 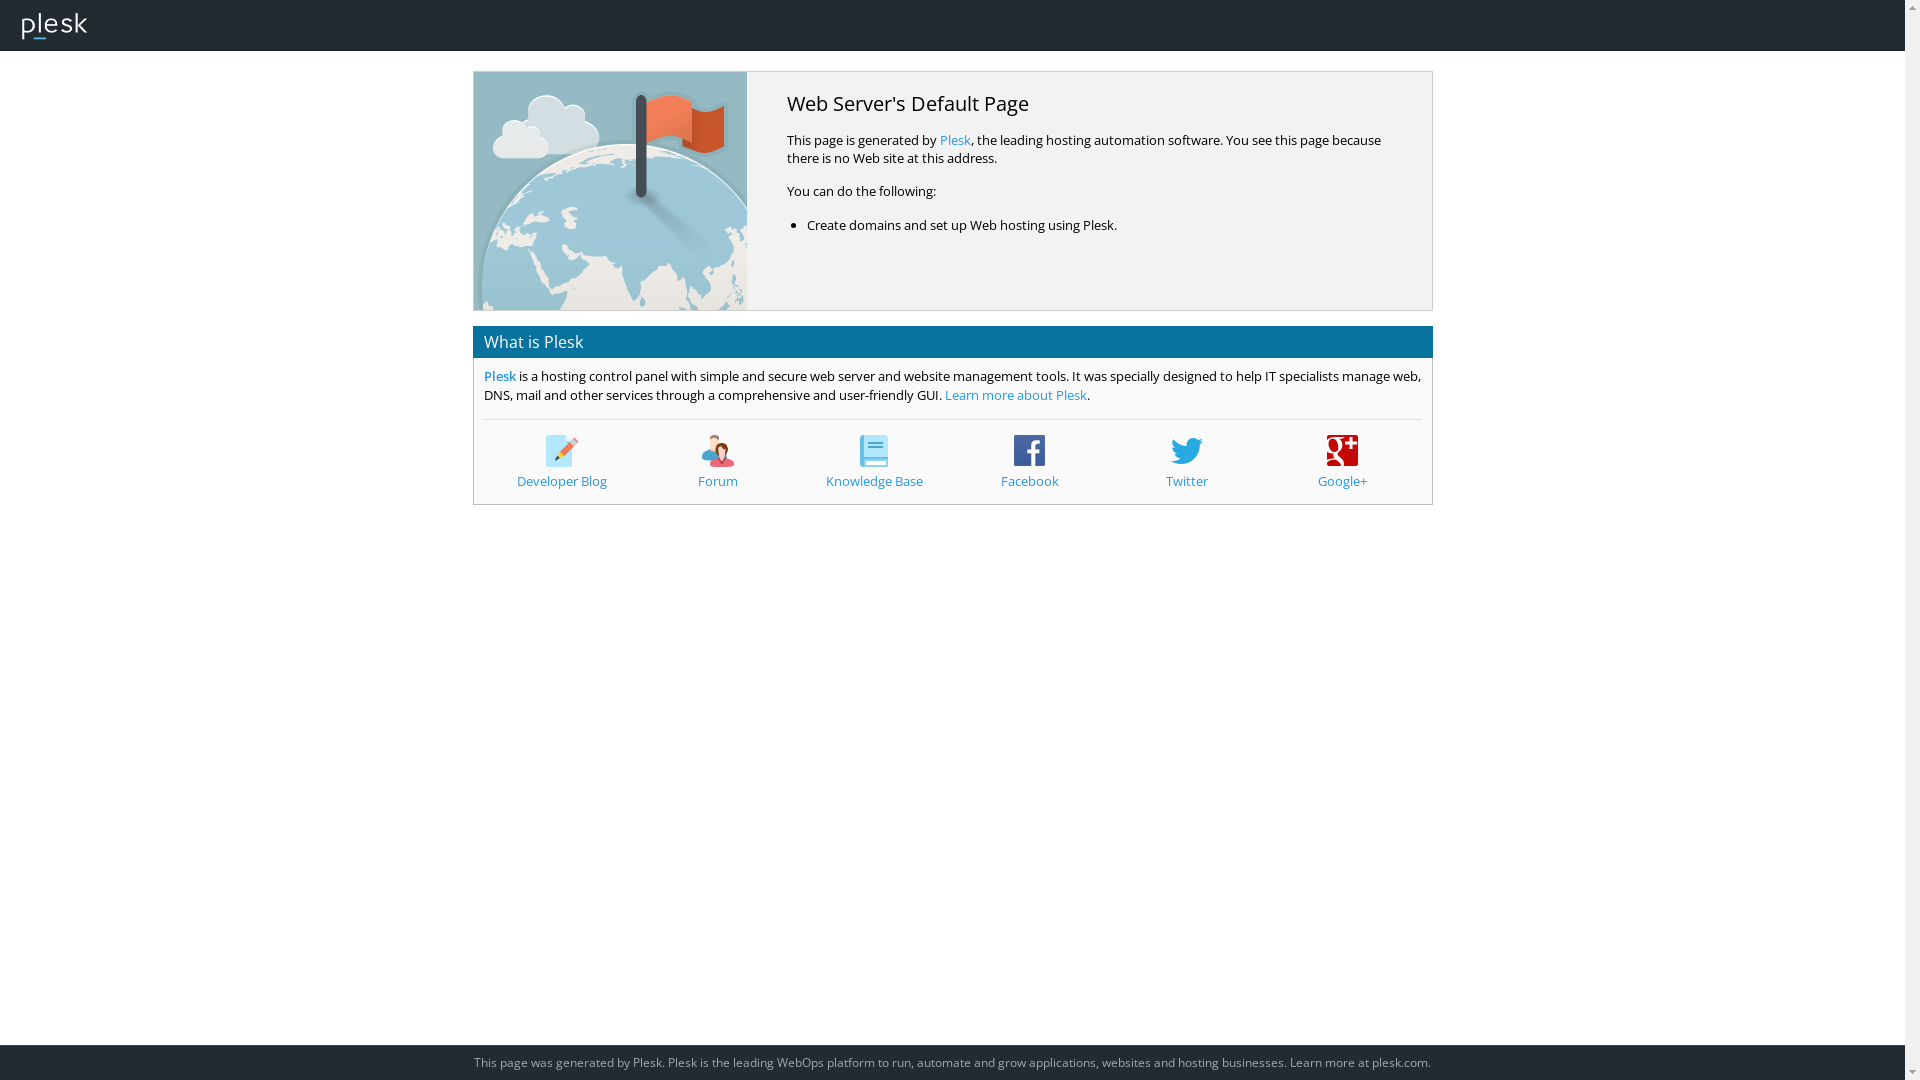 I want to click on Knowledge Base, so click(x=874, y=462).